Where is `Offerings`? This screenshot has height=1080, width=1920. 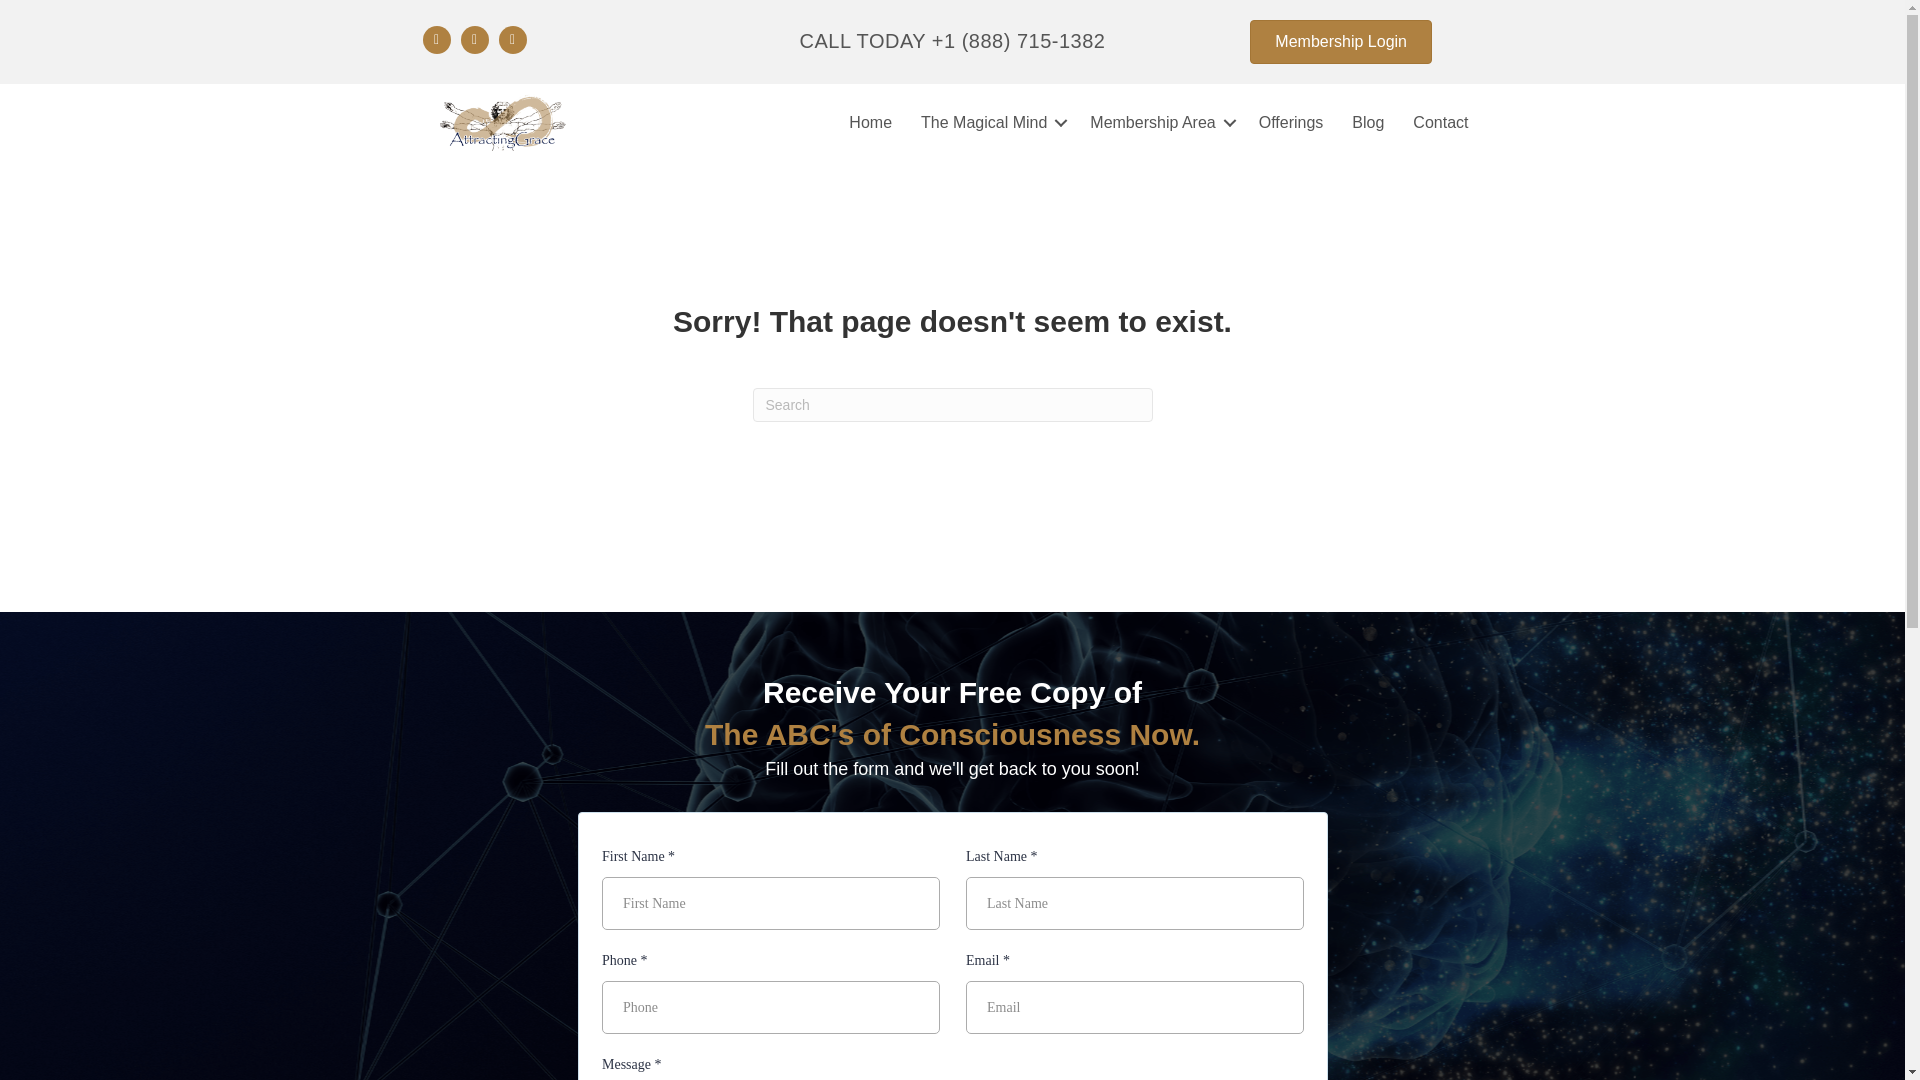 Offerings is located at coordinates (1291, 122).